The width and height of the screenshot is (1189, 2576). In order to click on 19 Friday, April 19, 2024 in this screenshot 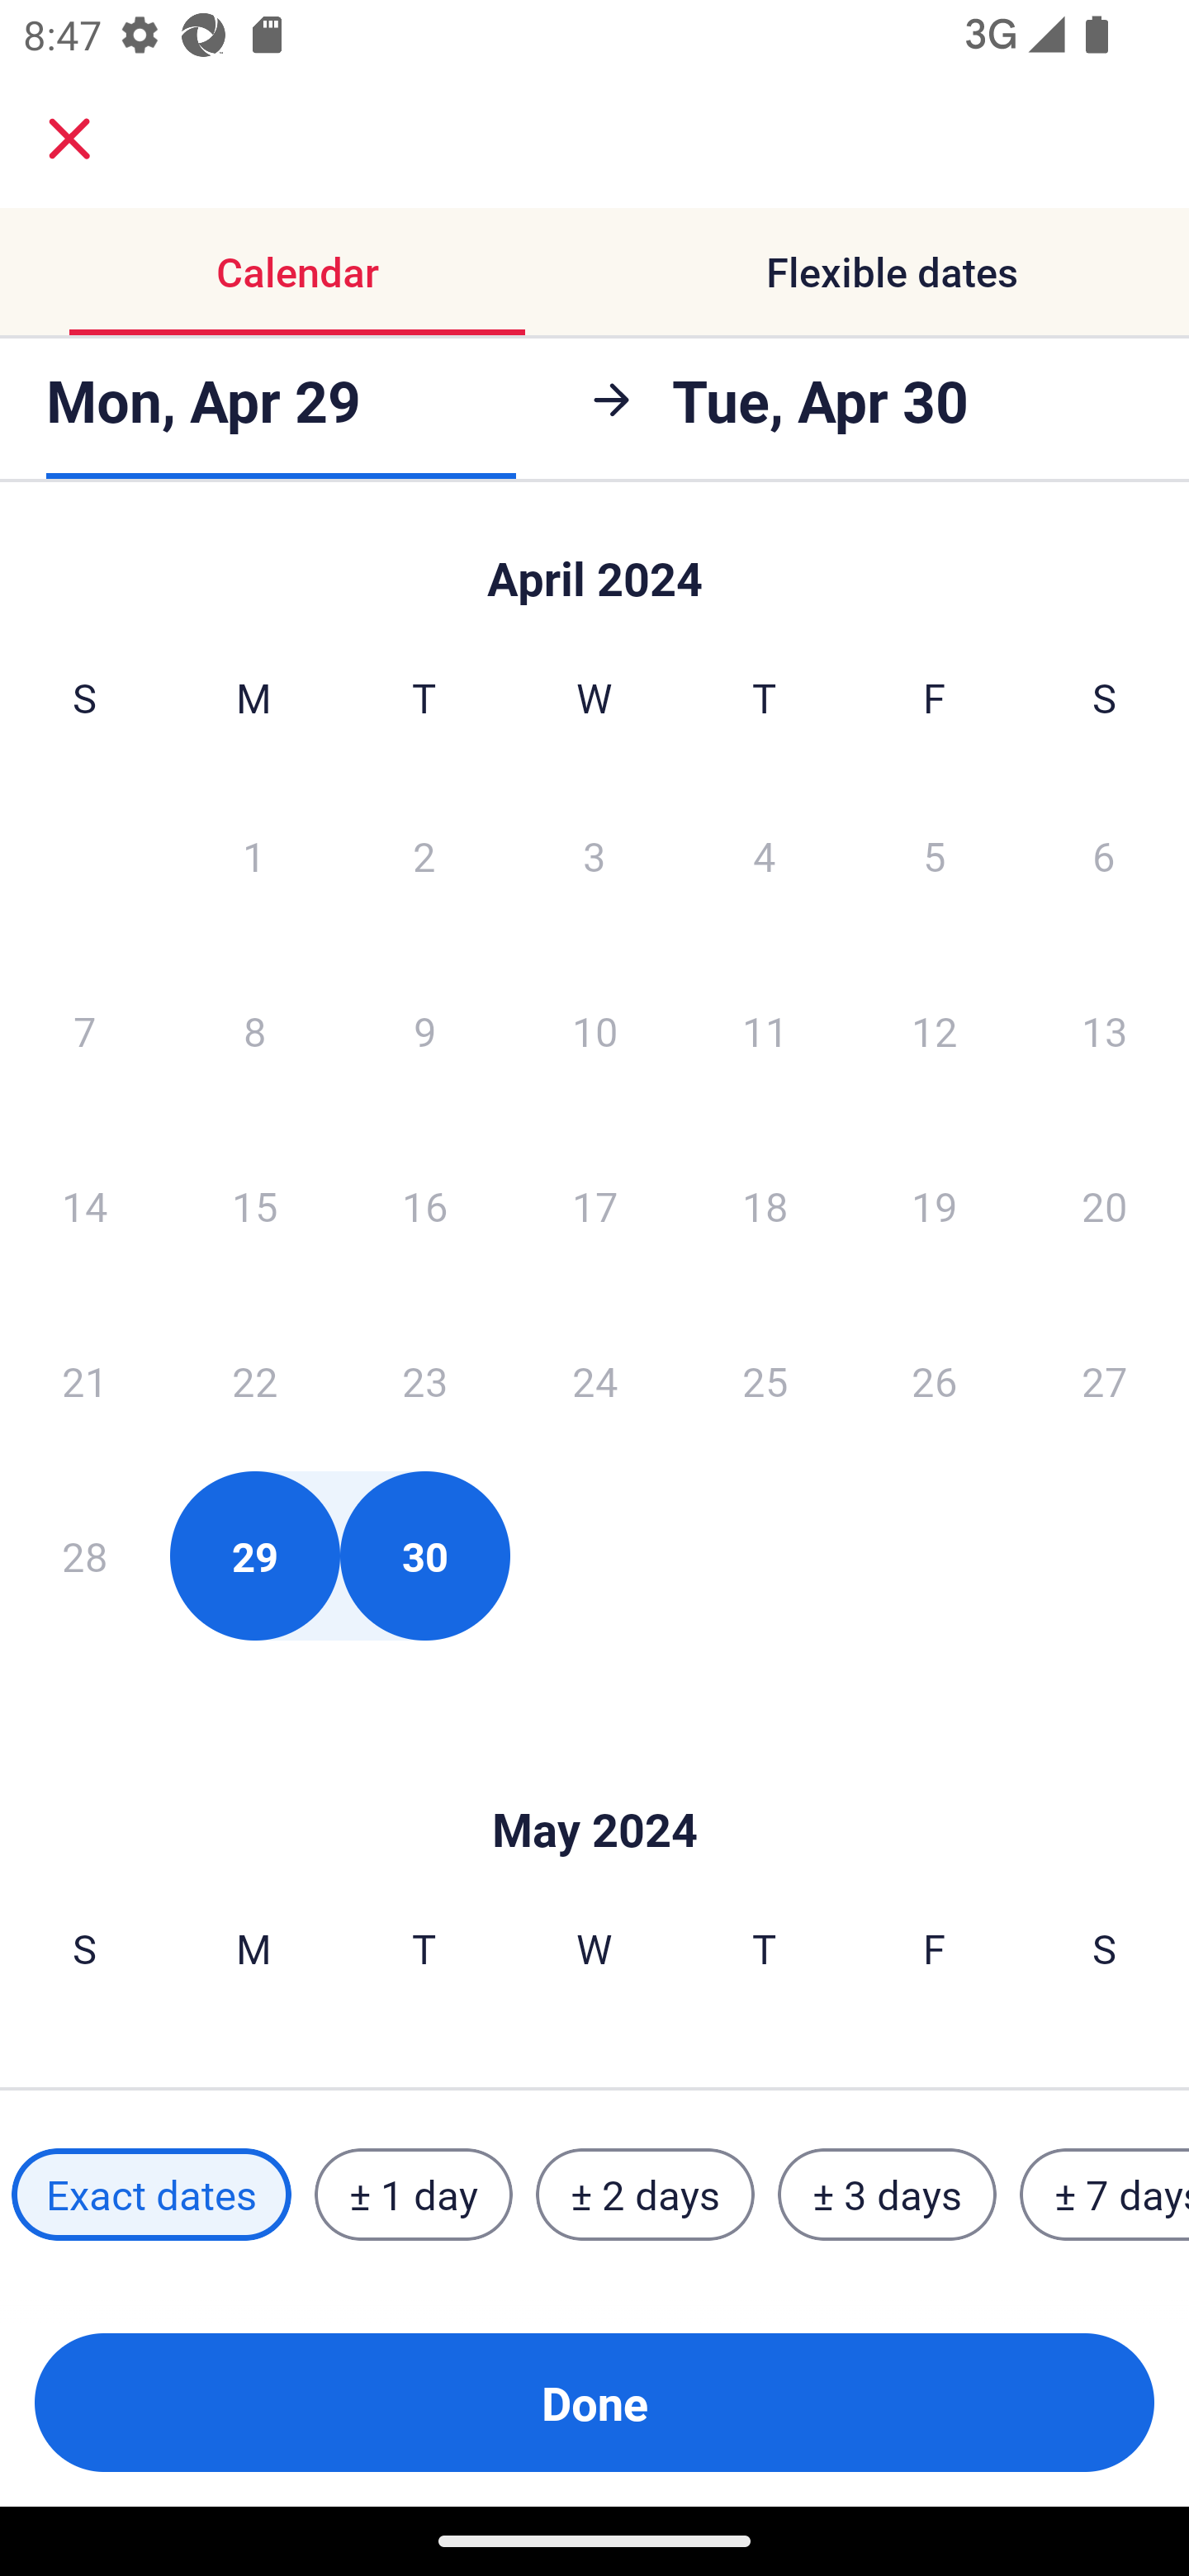, I will do `click(935, 1205)`.